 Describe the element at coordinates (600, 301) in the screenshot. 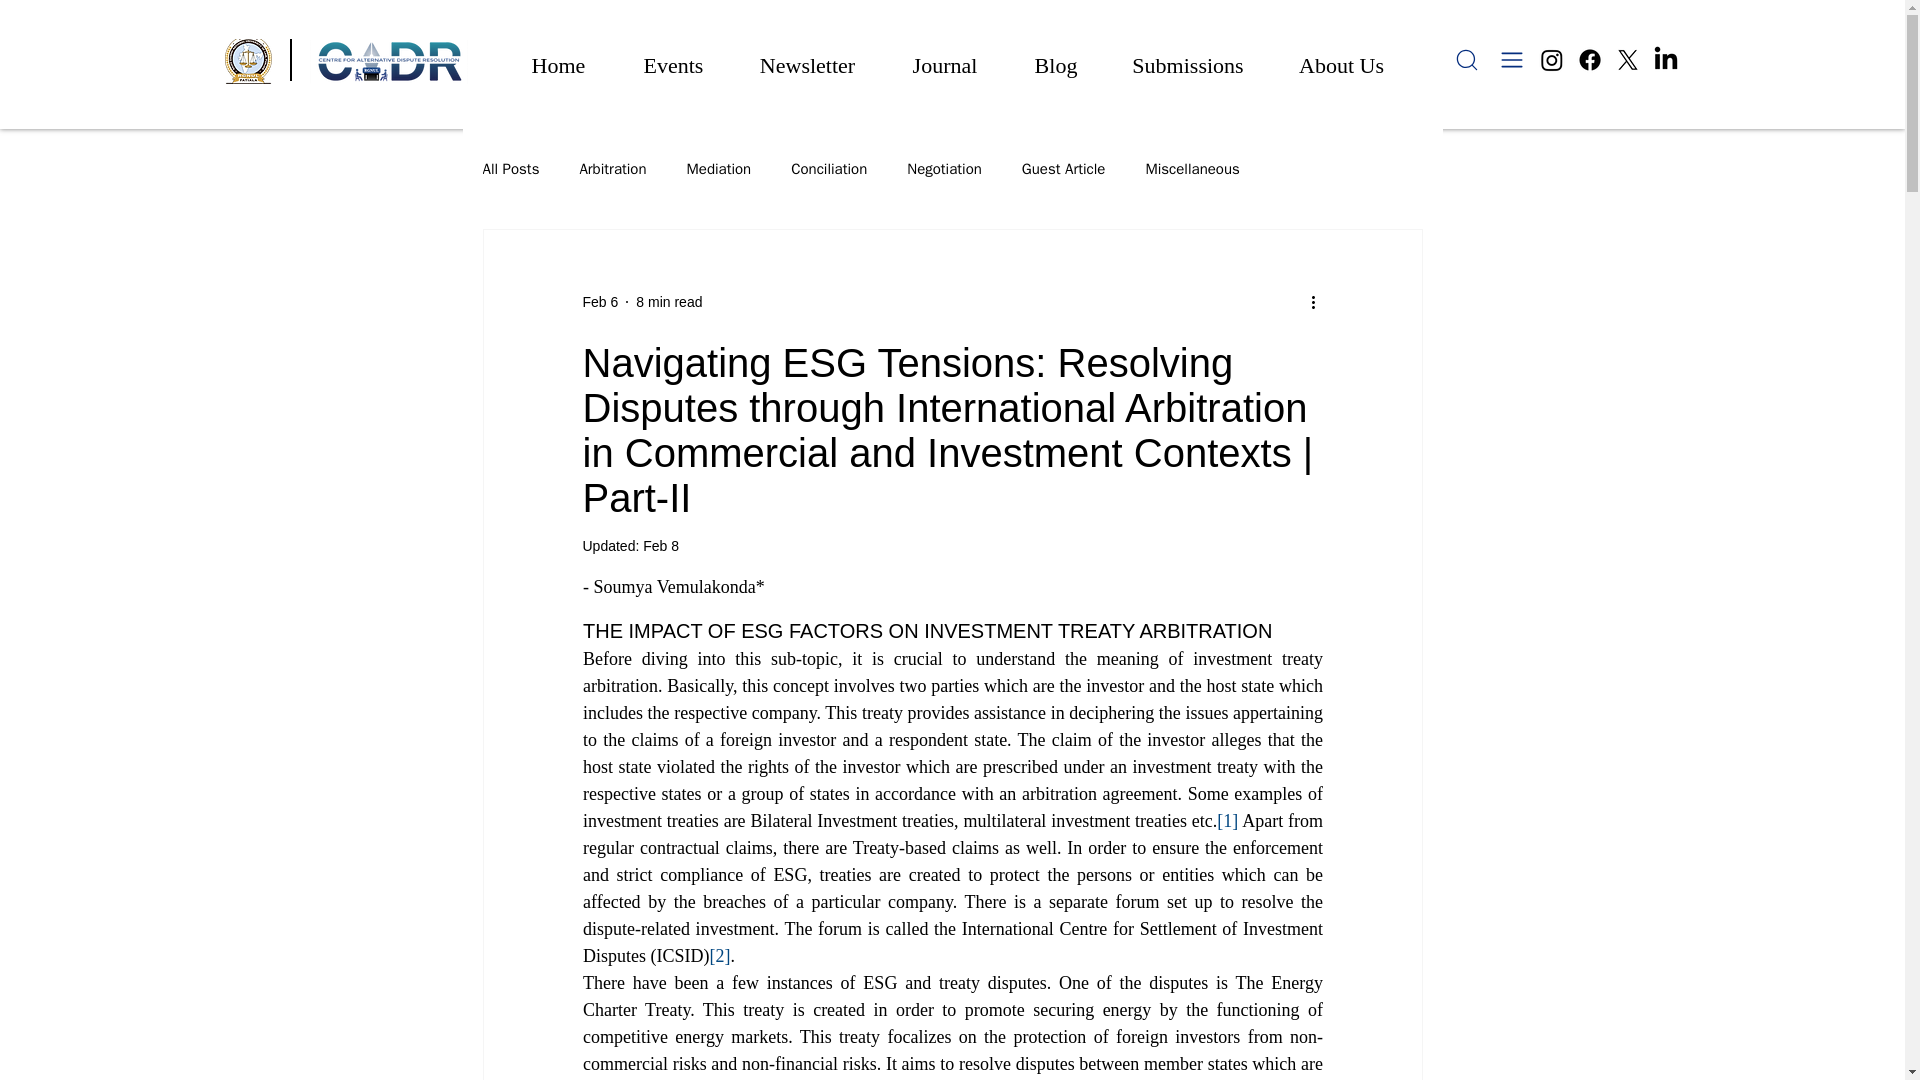

I see `Feb 6` at that location.